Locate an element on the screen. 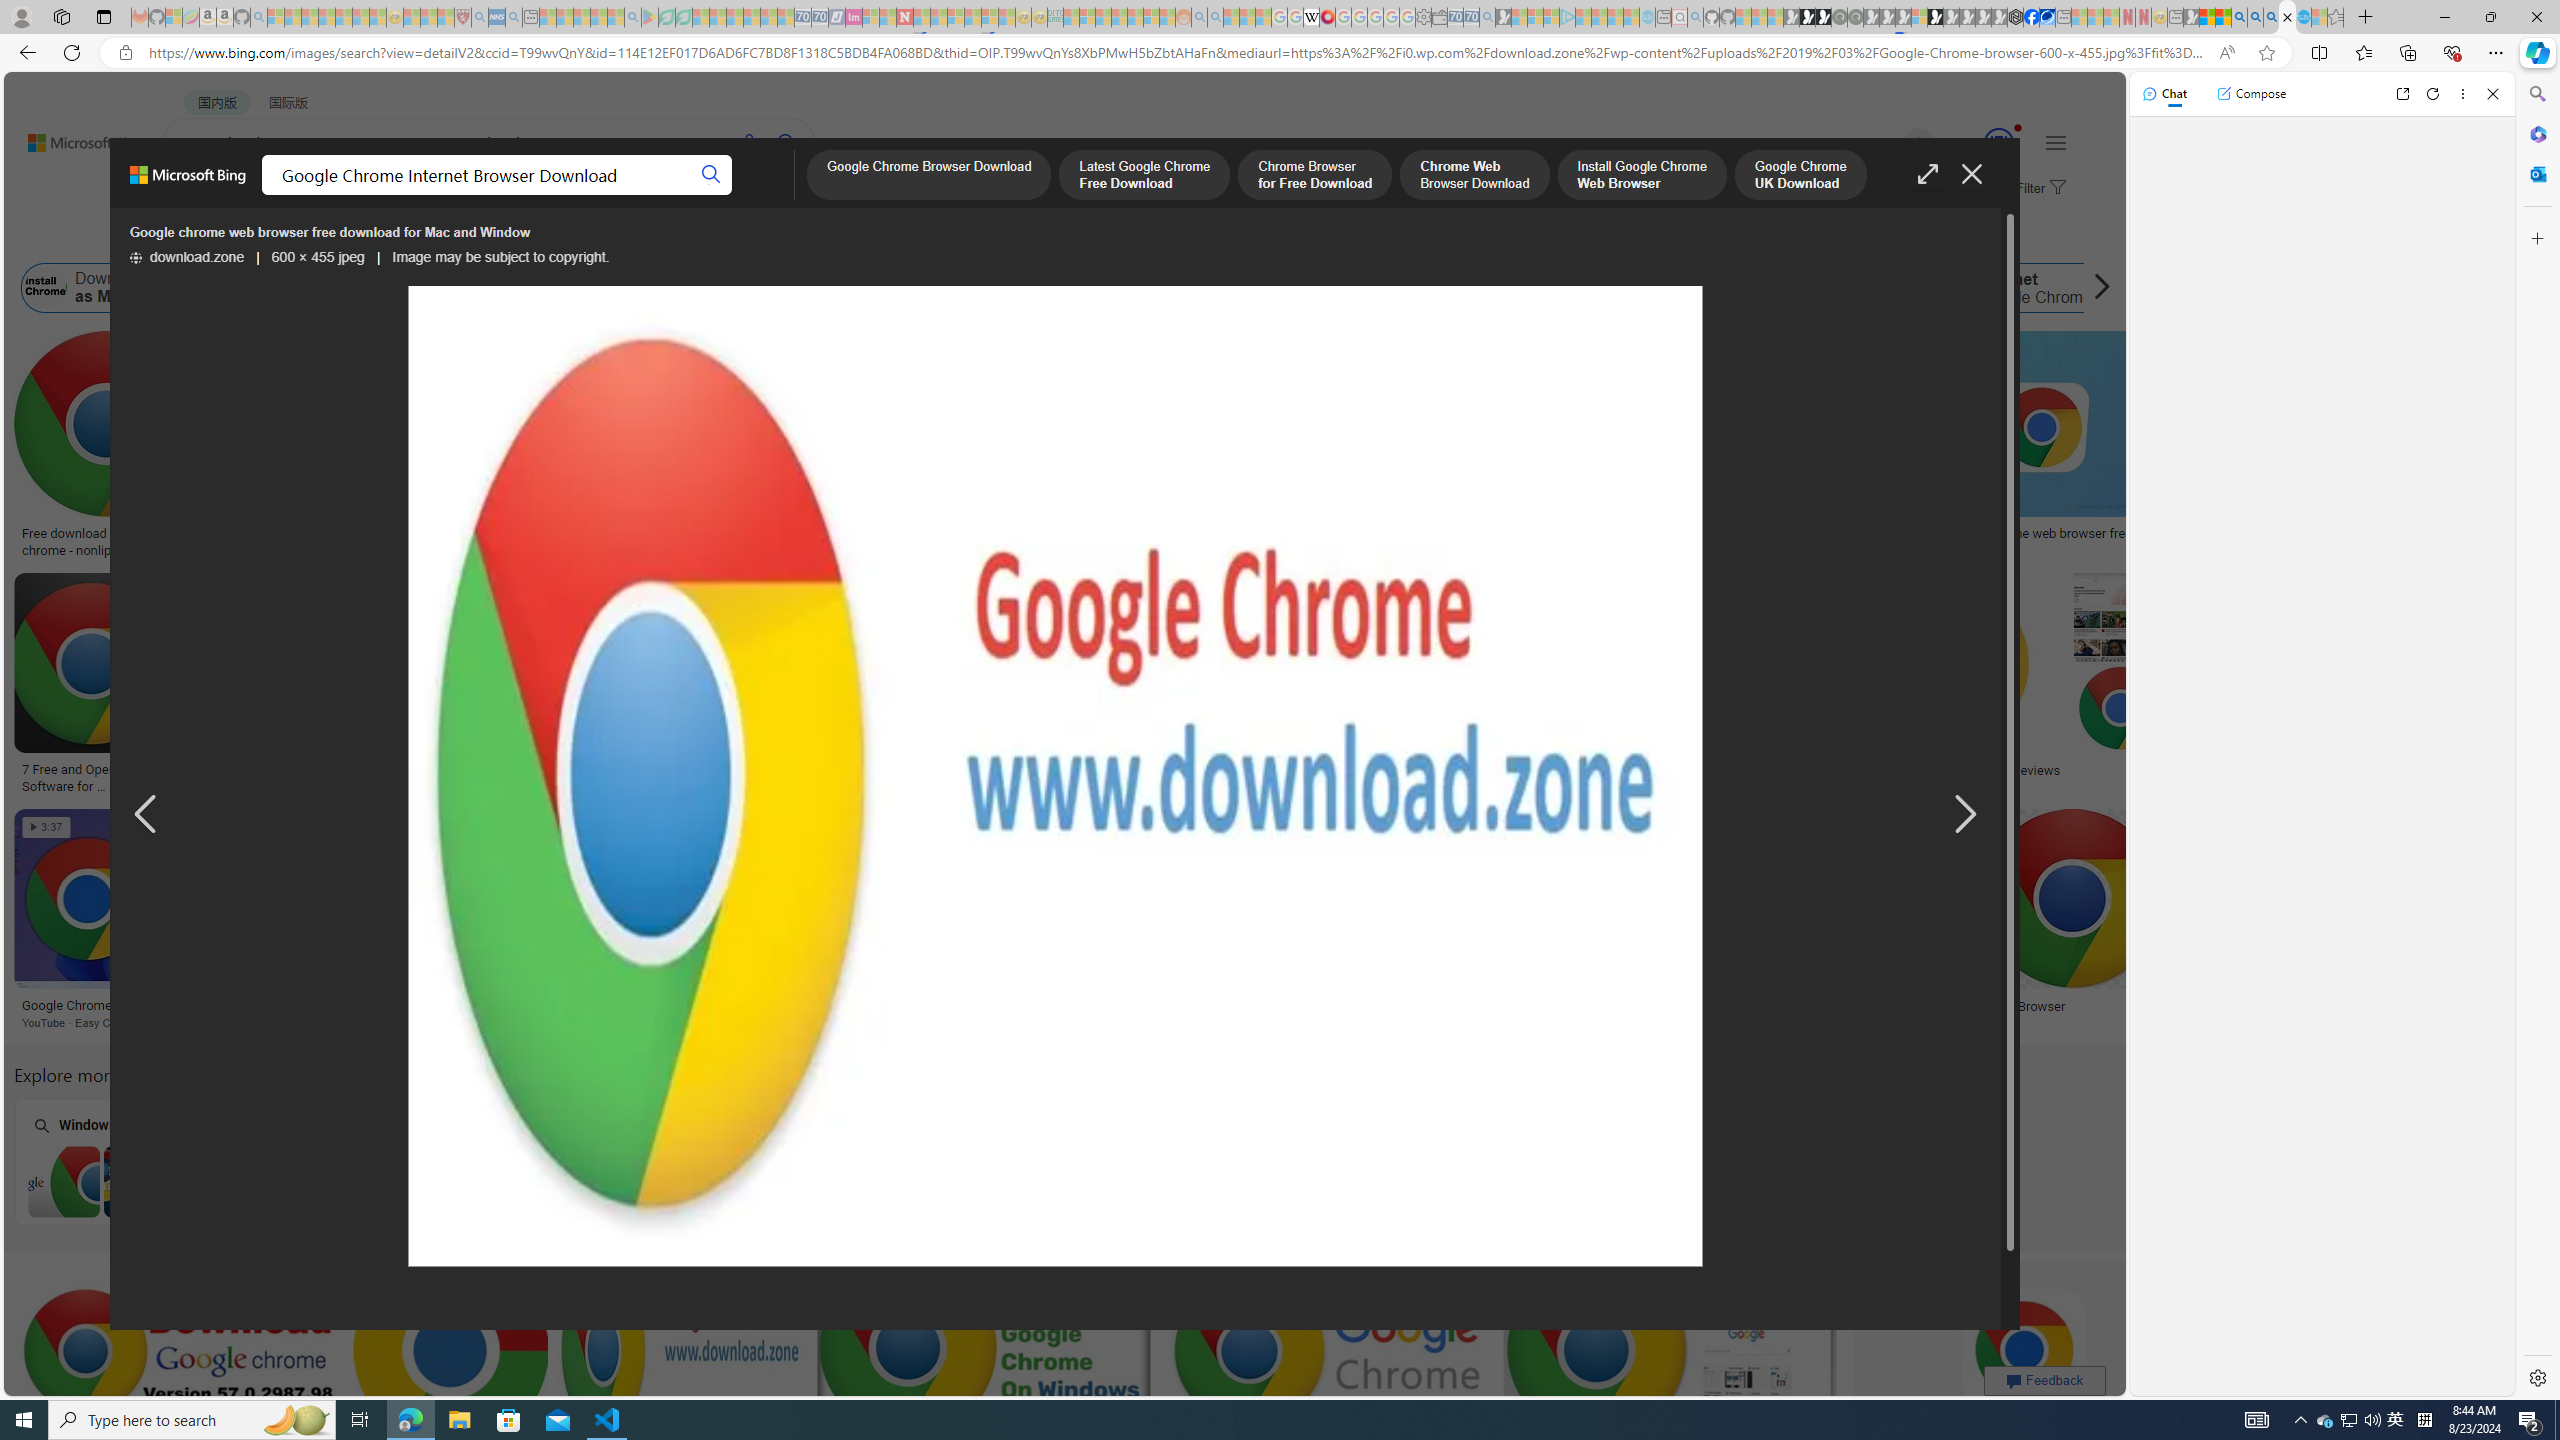 The height and width of the screenshot is (1440, 2560). Chrome Browser Download Windows 10 64-Bit is located at coordinates (652, 1181).